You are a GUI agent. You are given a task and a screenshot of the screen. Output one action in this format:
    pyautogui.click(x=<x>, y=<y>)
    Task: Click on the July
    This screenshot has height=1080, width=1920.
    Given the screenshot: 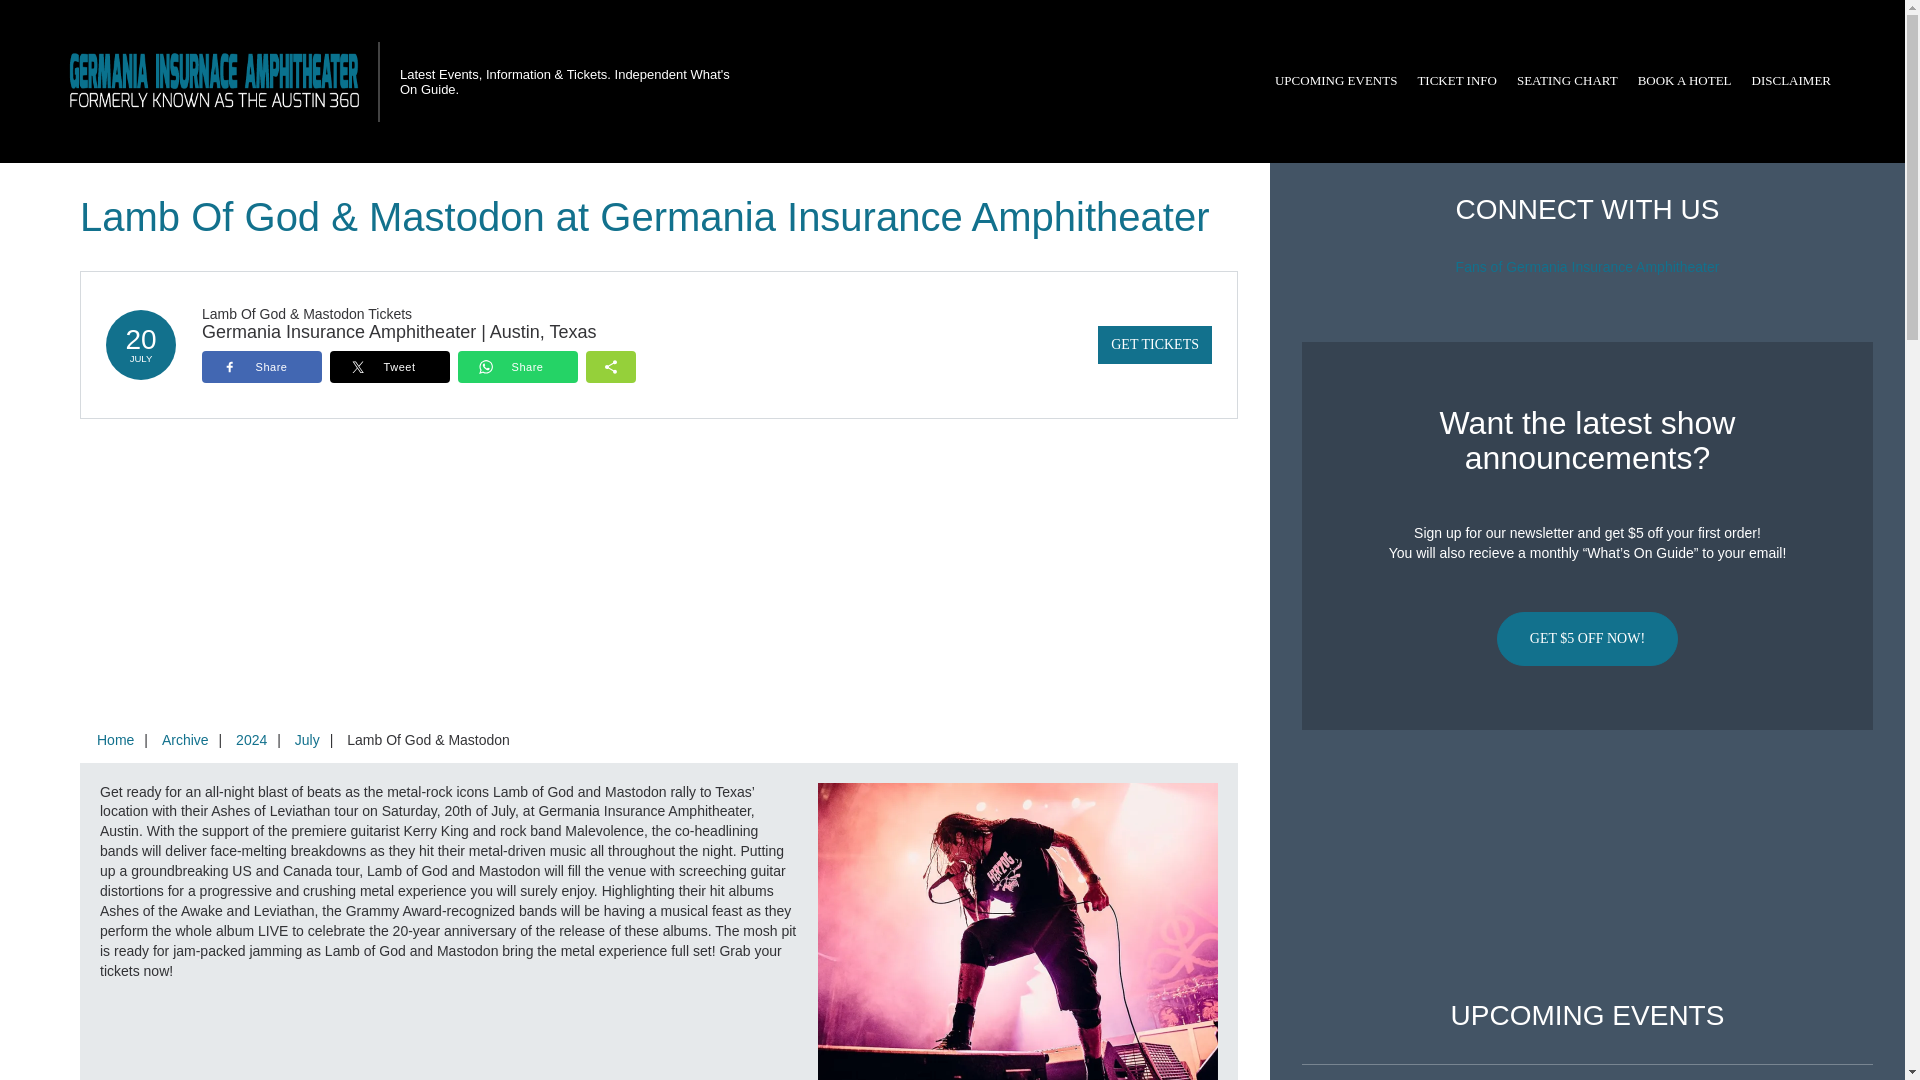 What is the action you would take?
    pyautogui.click(x=307, y=740)
    